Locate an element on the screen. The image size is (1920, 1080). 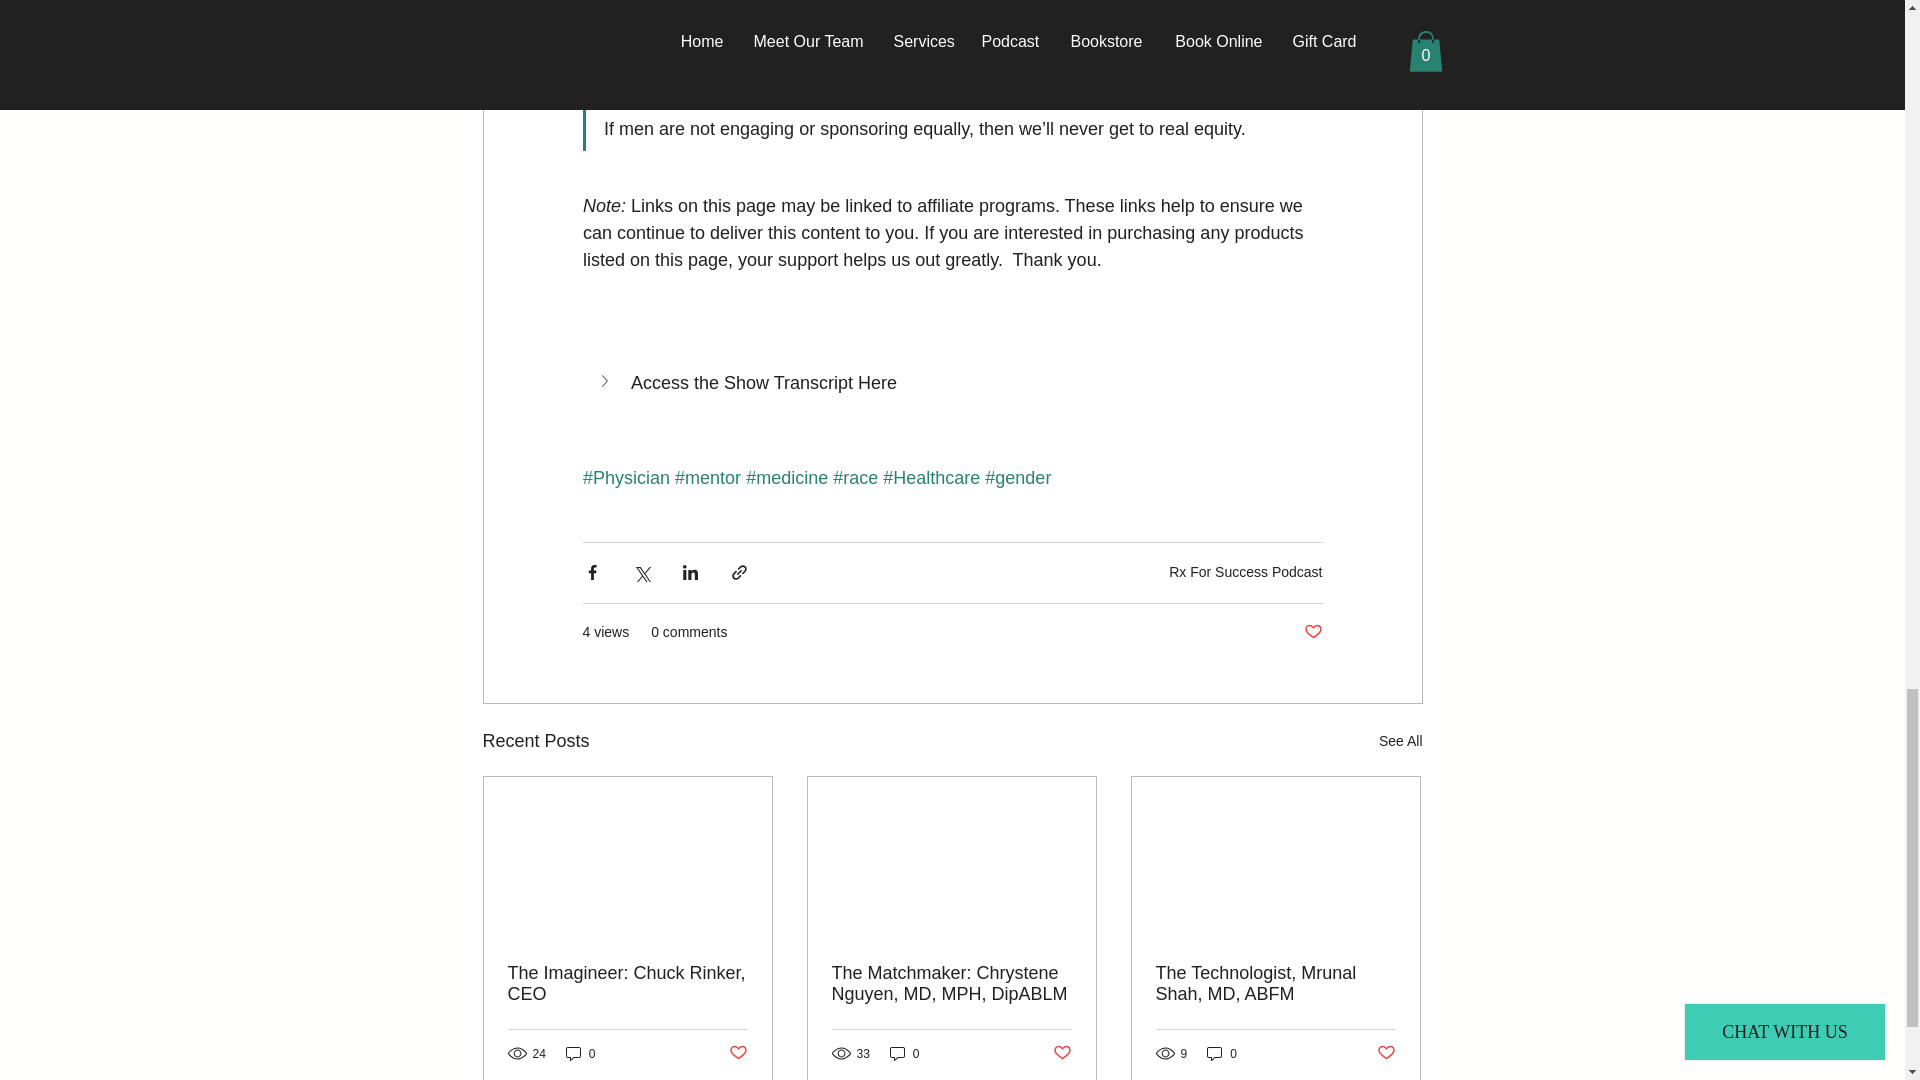
The Imagineer: Chuck Rinker, CEO is located at coordinates (628, 984).